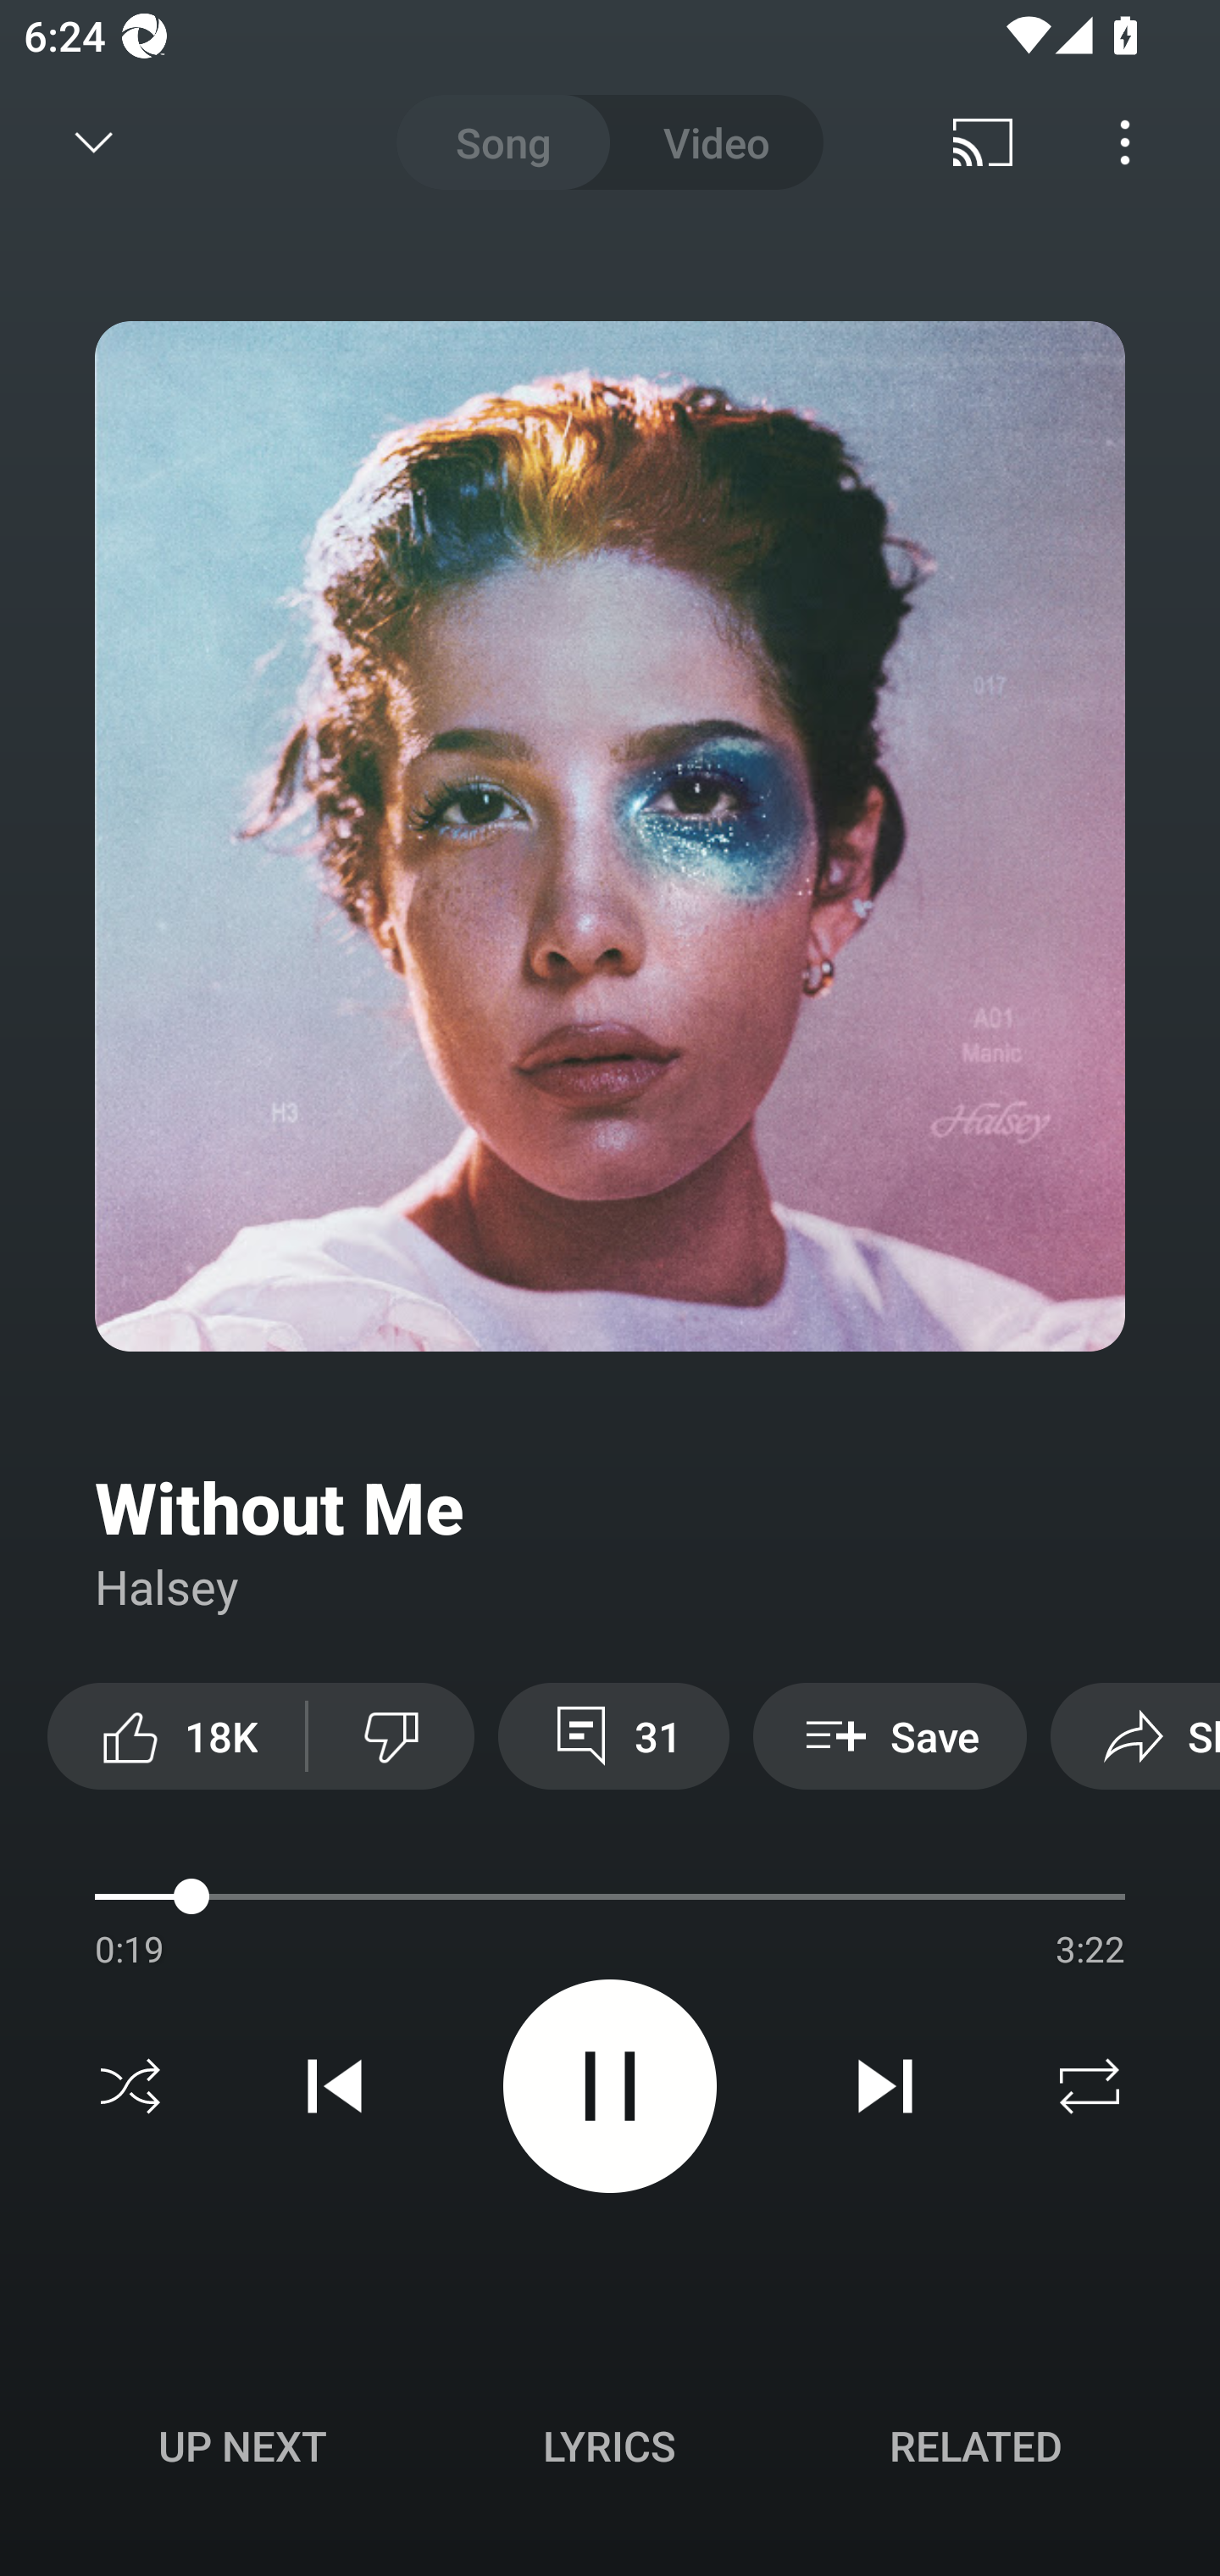 This screenshot has width=1220, height=2576. I want to click on Repeat off, so click(1090, 2086).